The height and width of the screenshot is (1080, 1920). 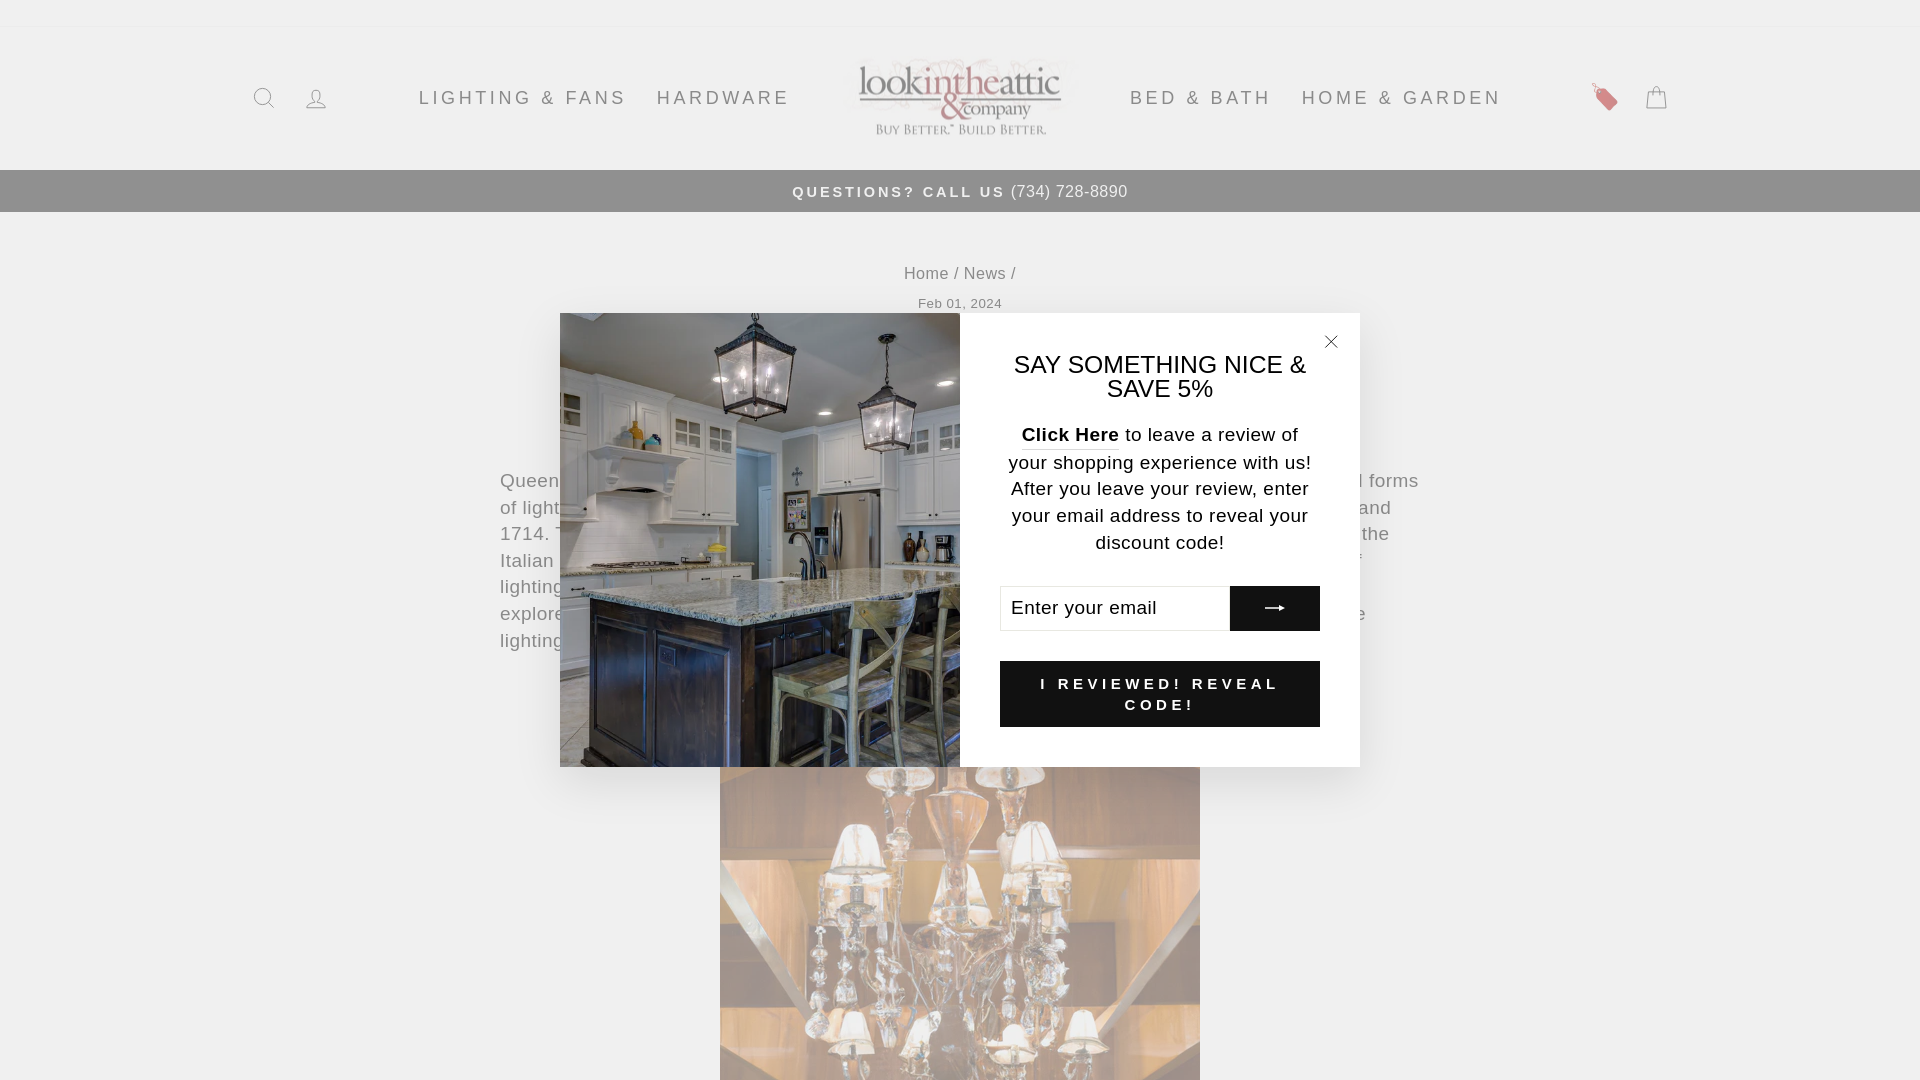 I want to click on Back to the frontpage, so click(x=926, y=272).